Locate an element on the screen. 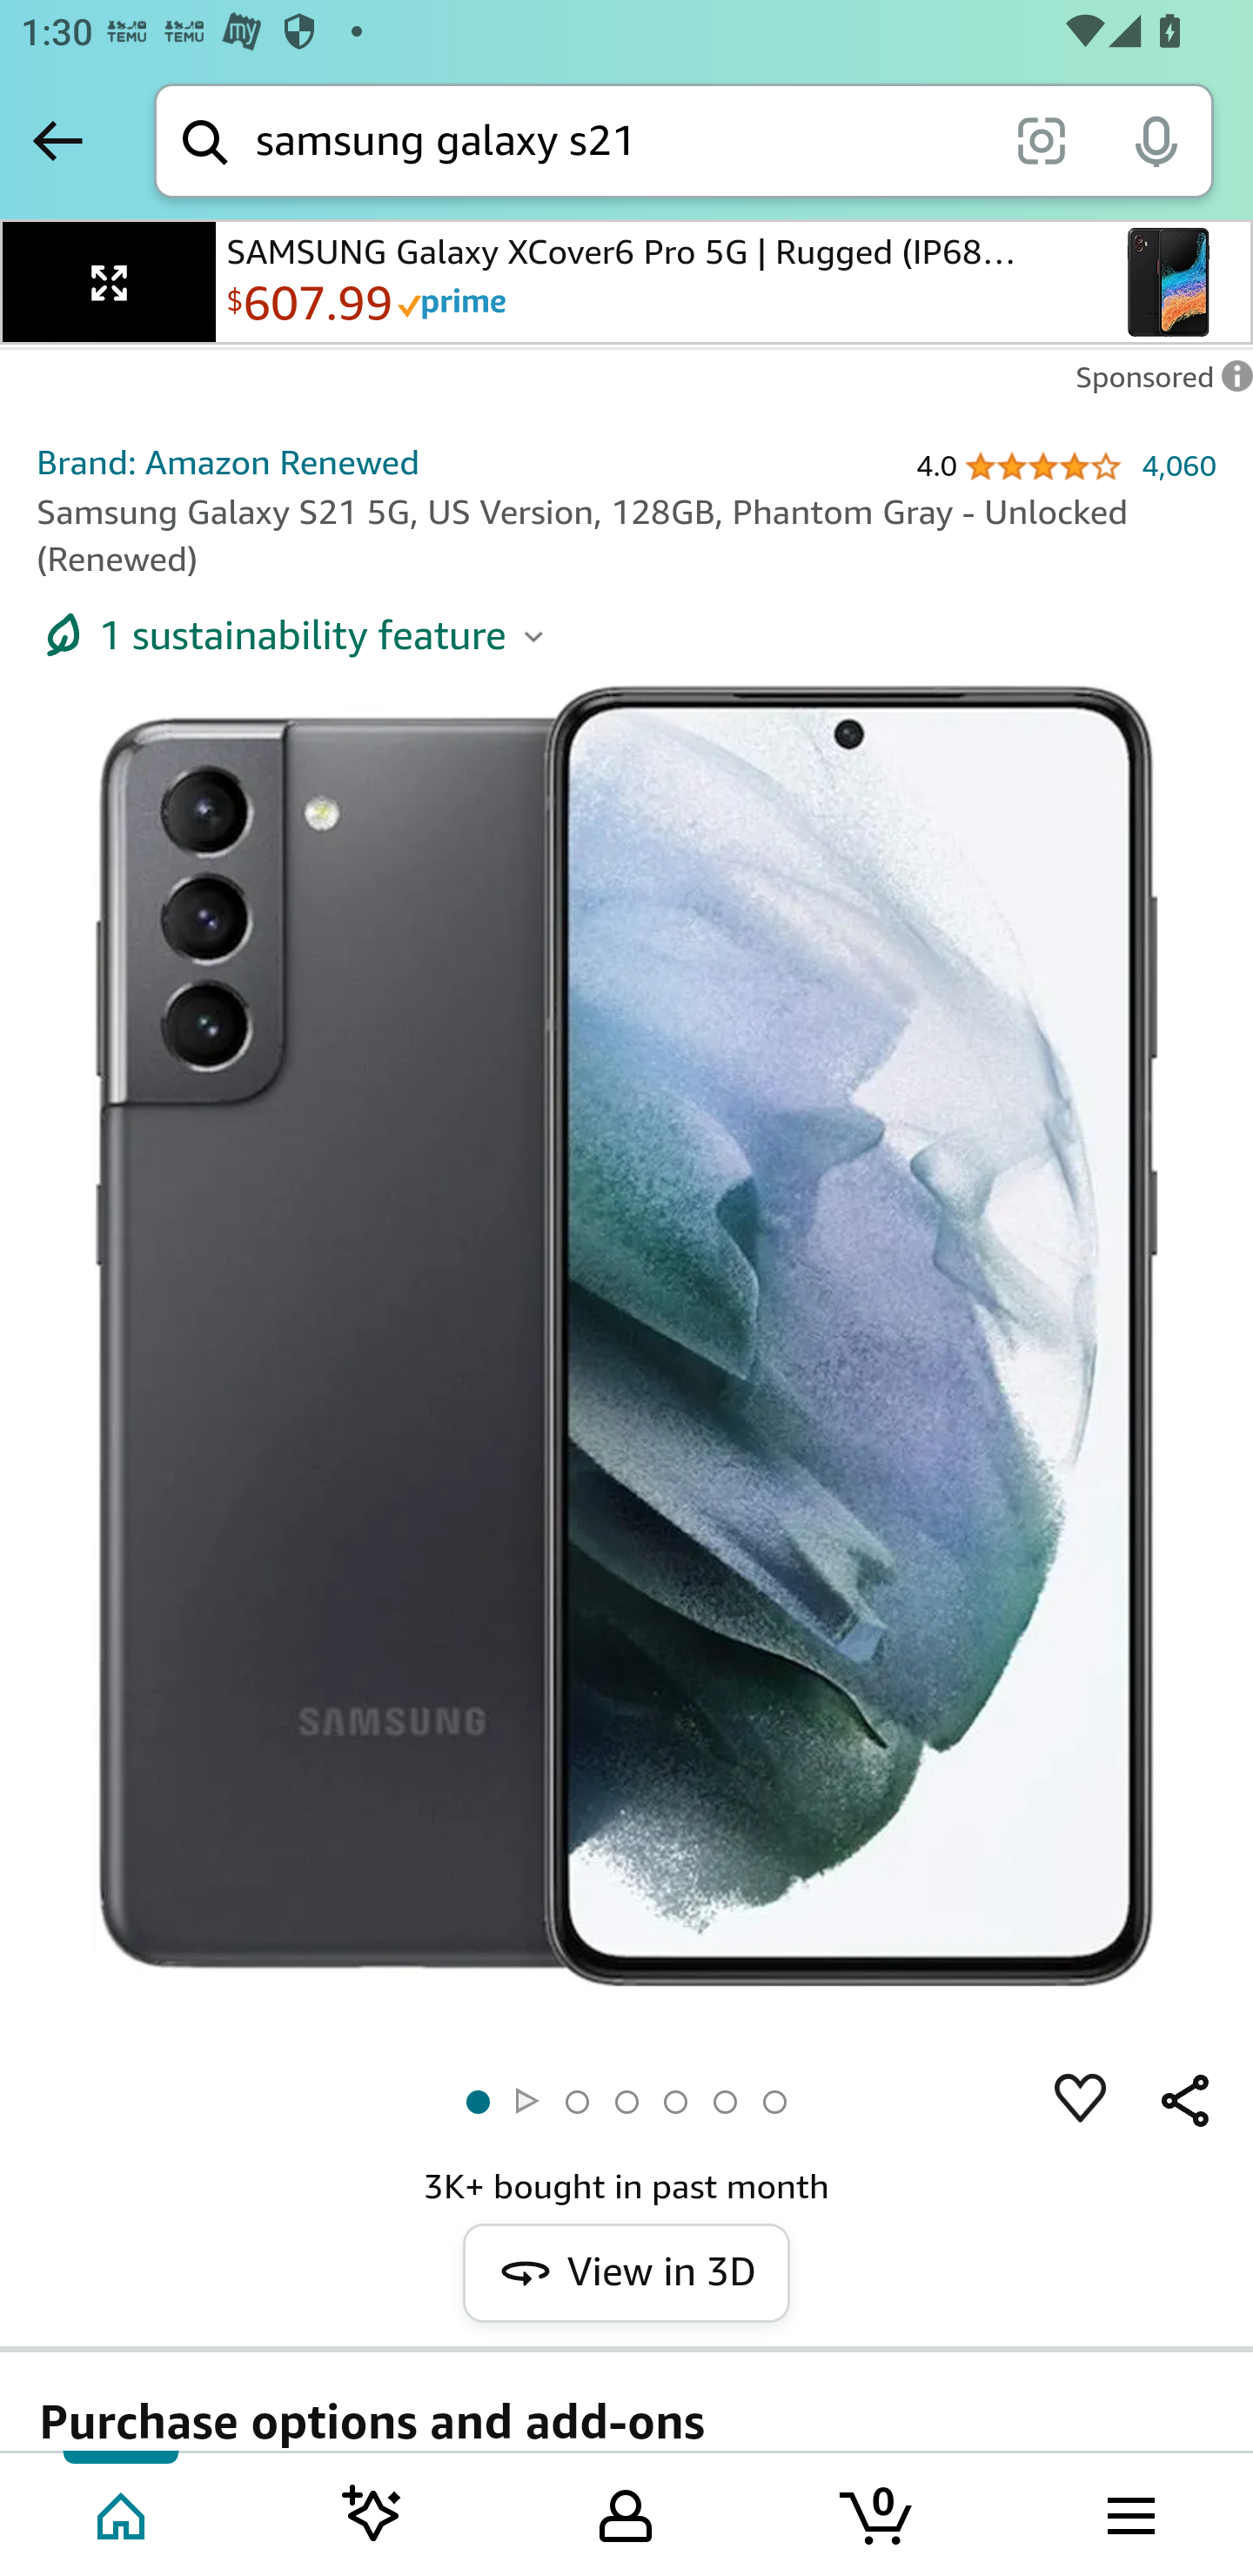  Browse menu Tab 5 of 5 is located at coordinates (1129, 2512).